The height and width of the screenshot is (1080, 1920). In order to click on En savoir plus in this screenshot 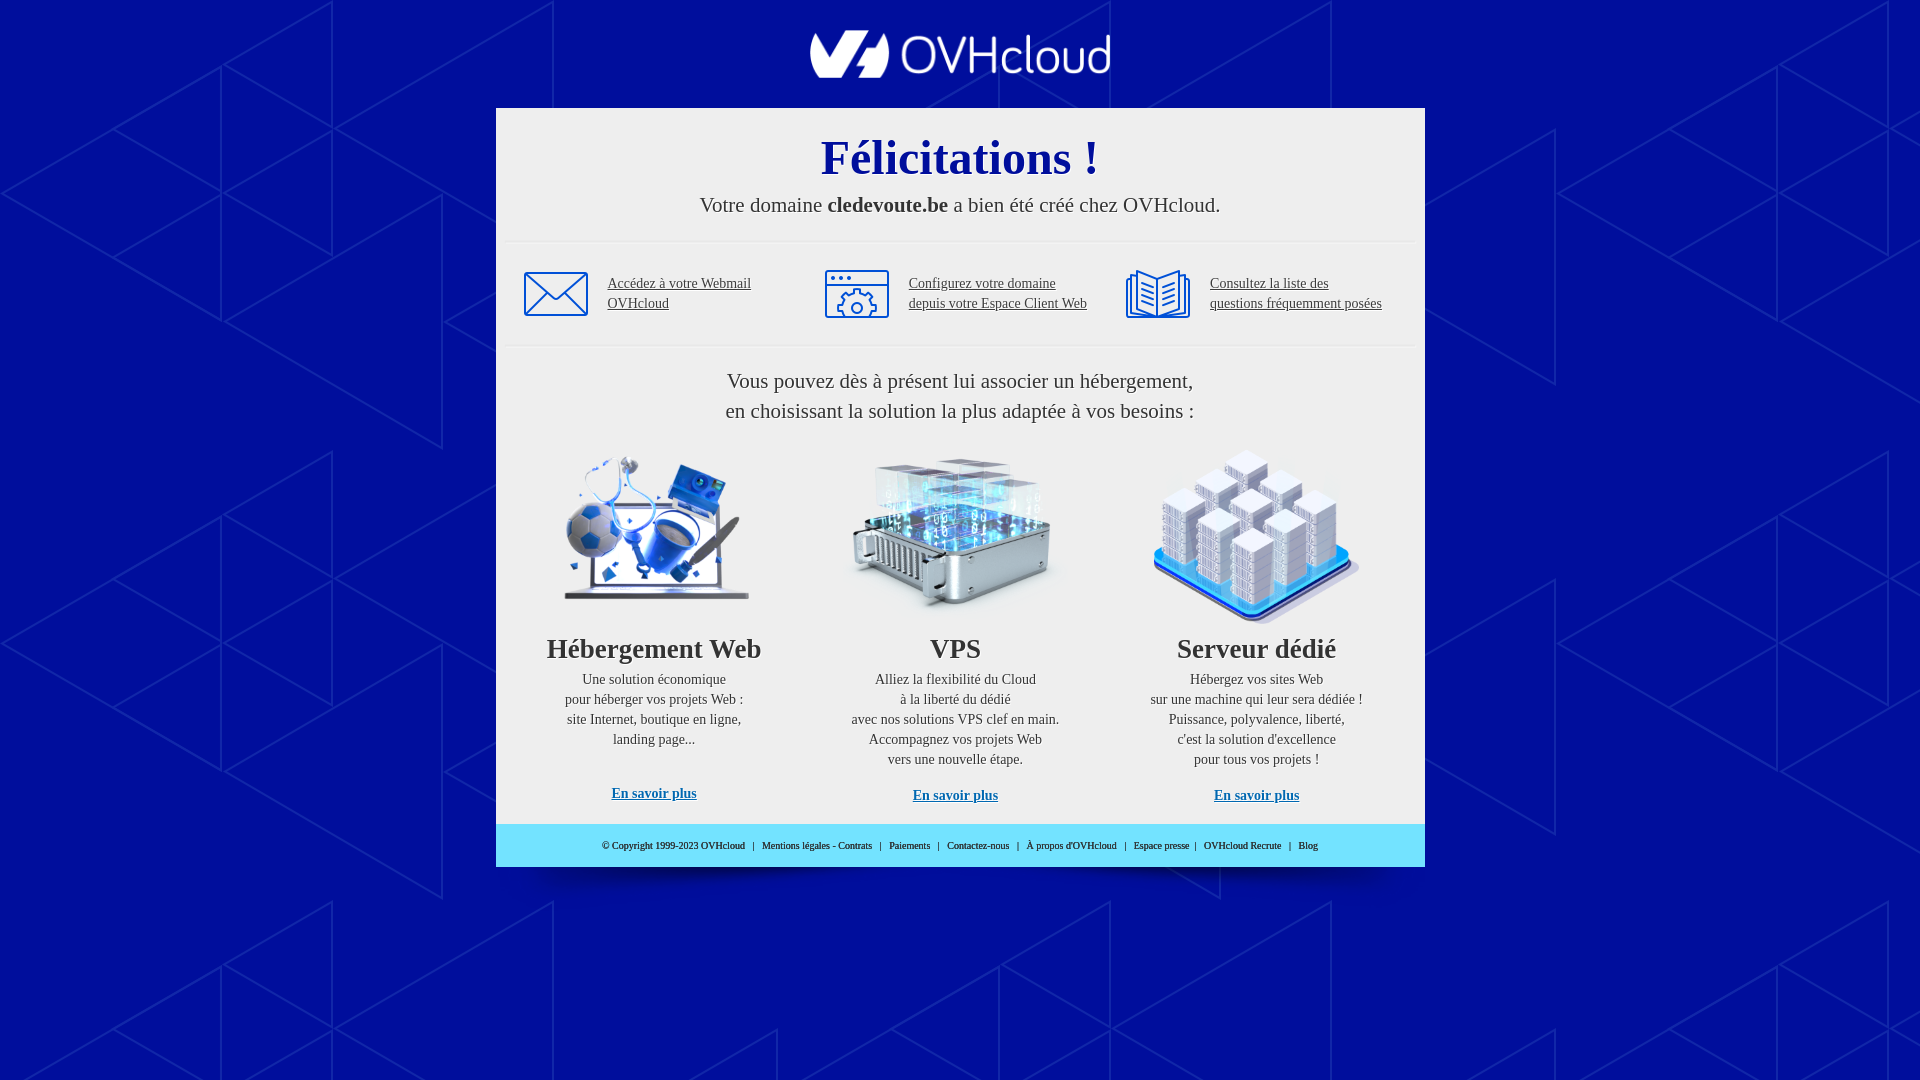, I will do `click(654, 794)`.